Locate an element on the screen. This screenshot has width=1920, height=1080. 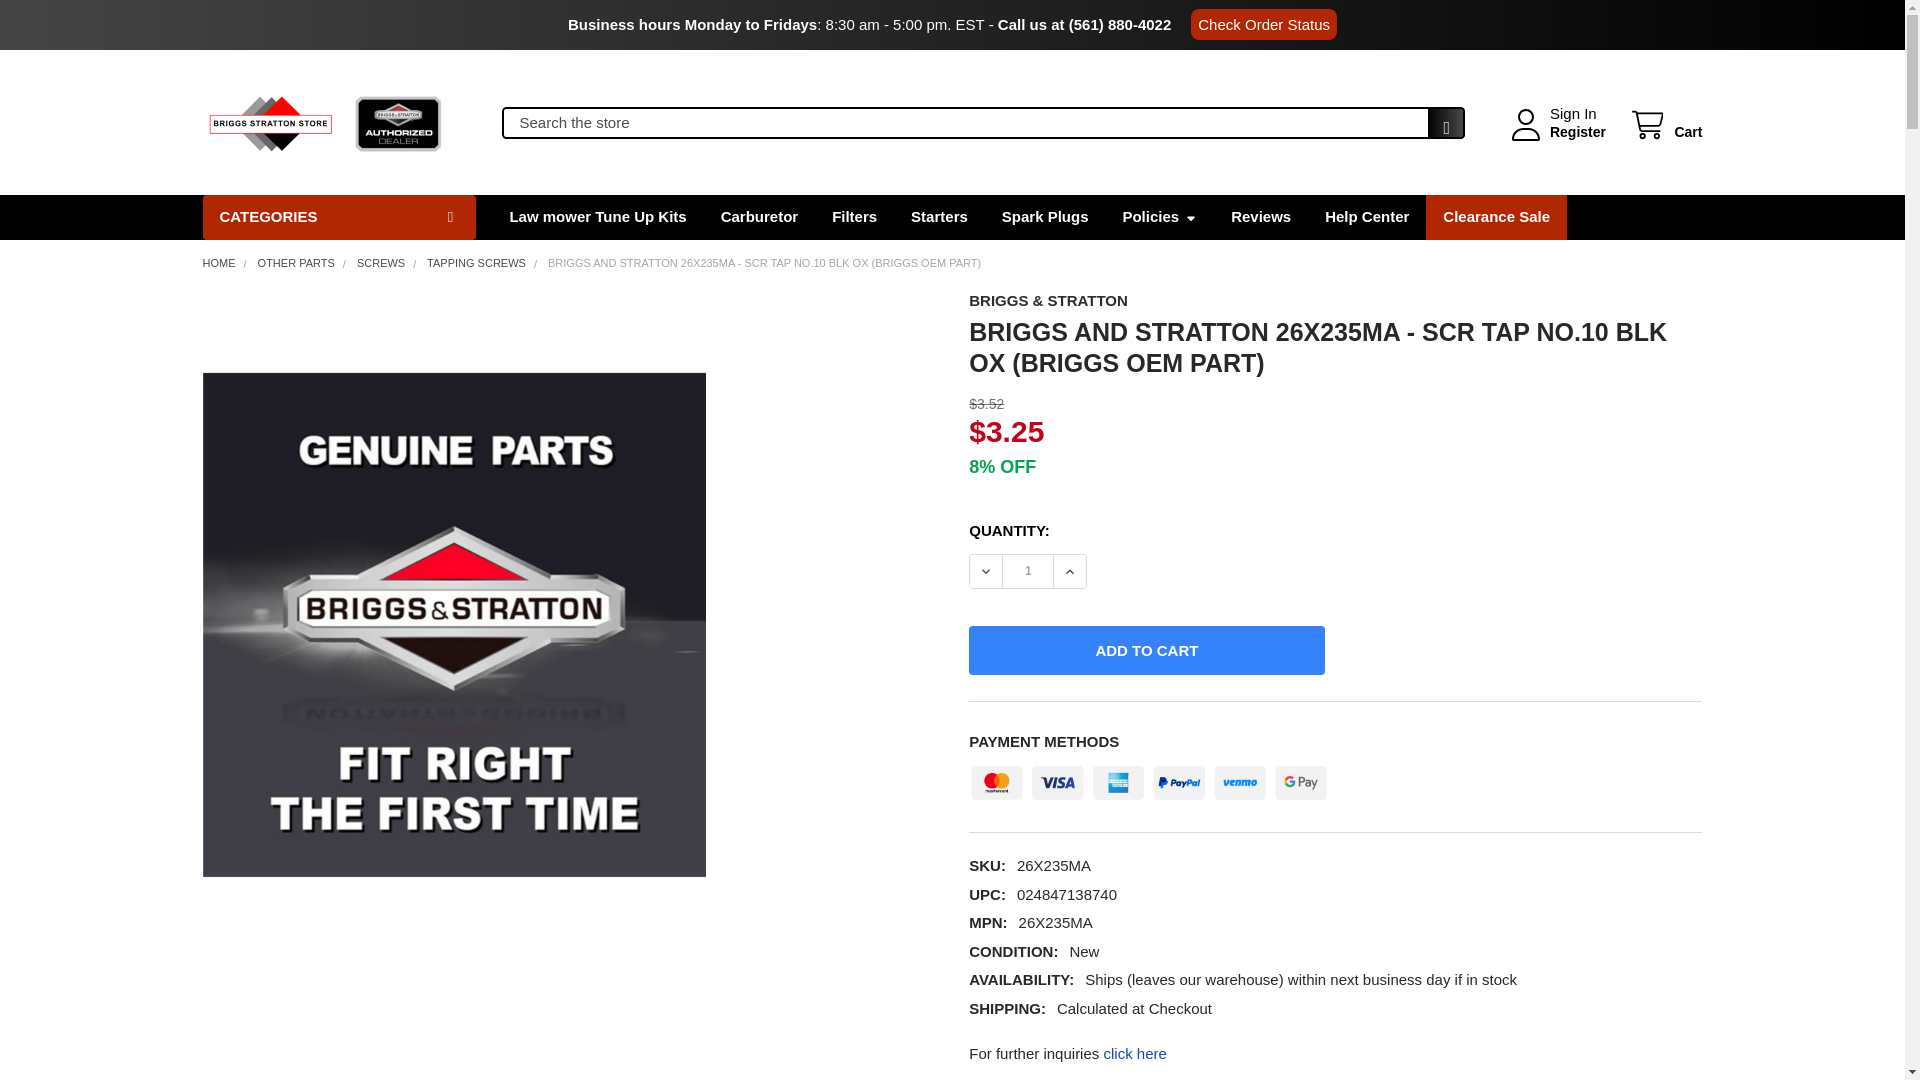
Sign In is located at coordinates (1573, 114).